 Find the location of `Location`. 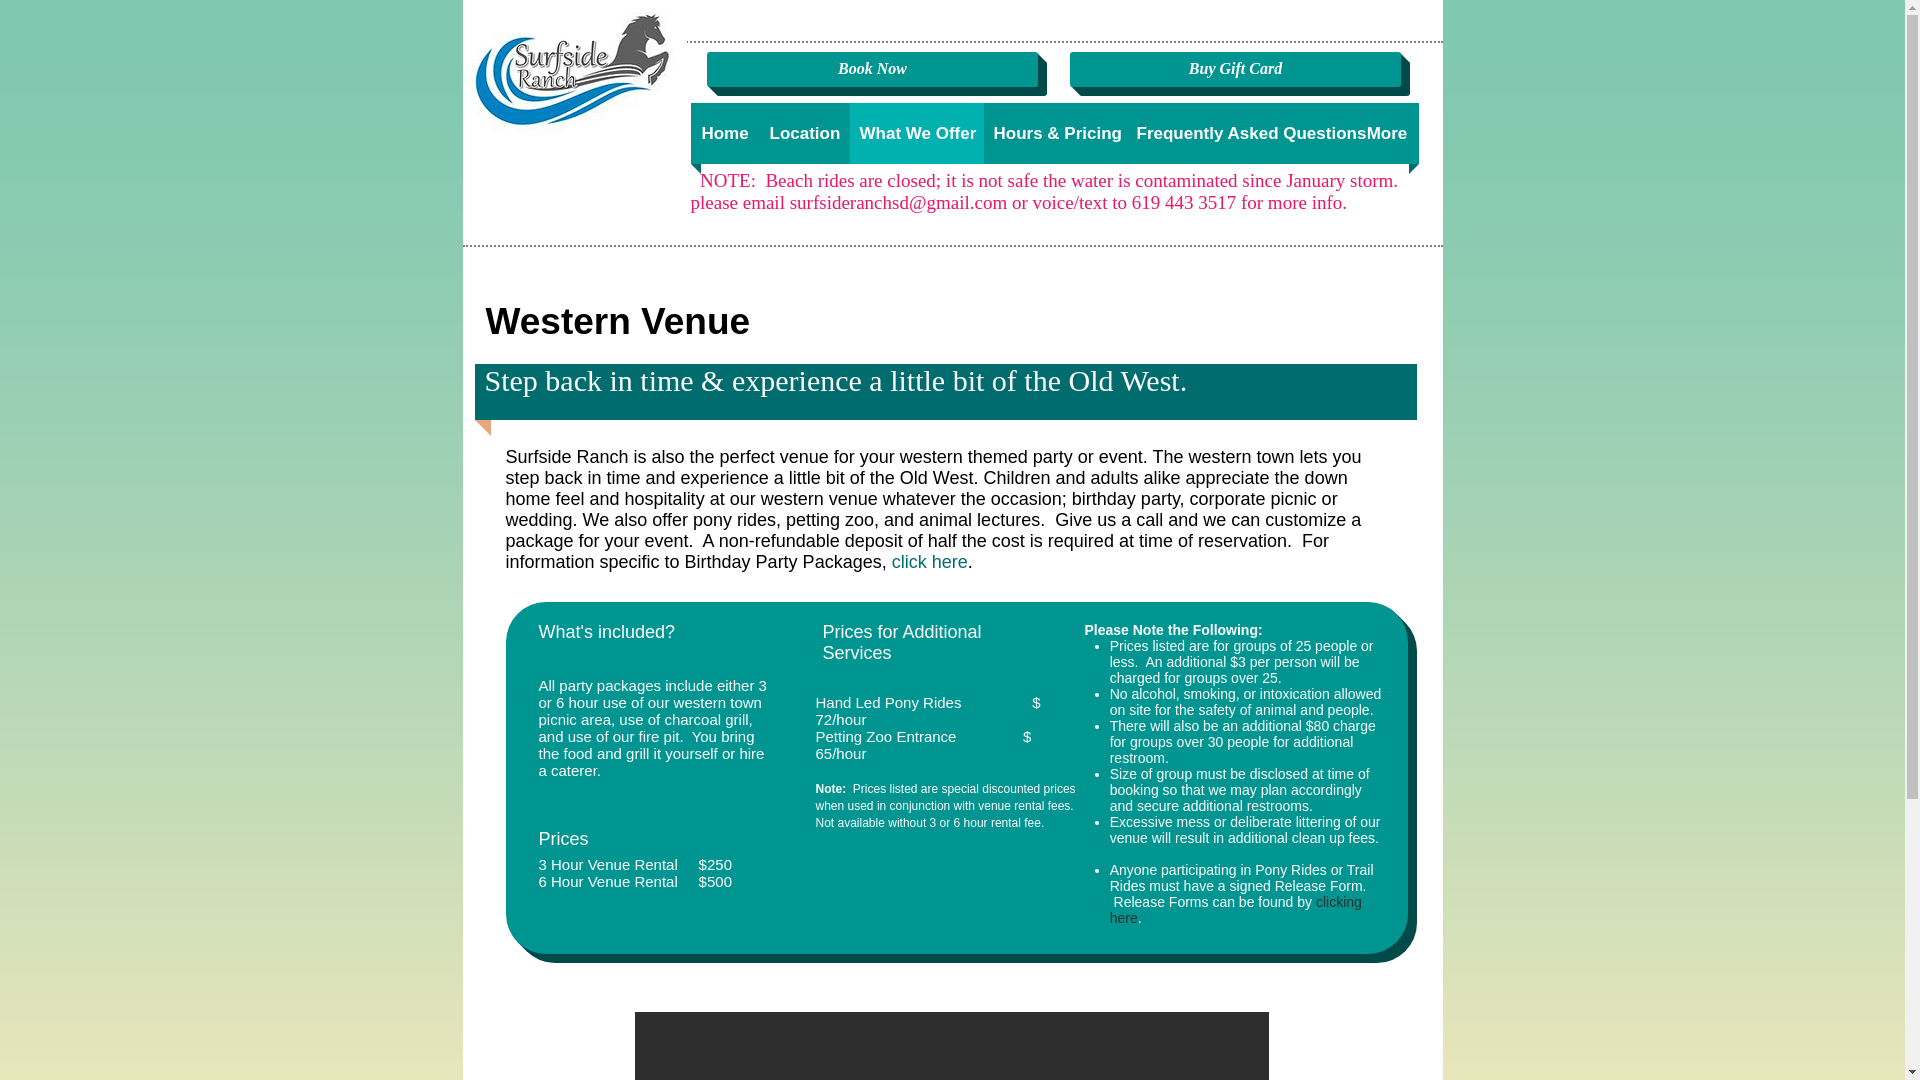

Location is located at coordinates (805, 133).